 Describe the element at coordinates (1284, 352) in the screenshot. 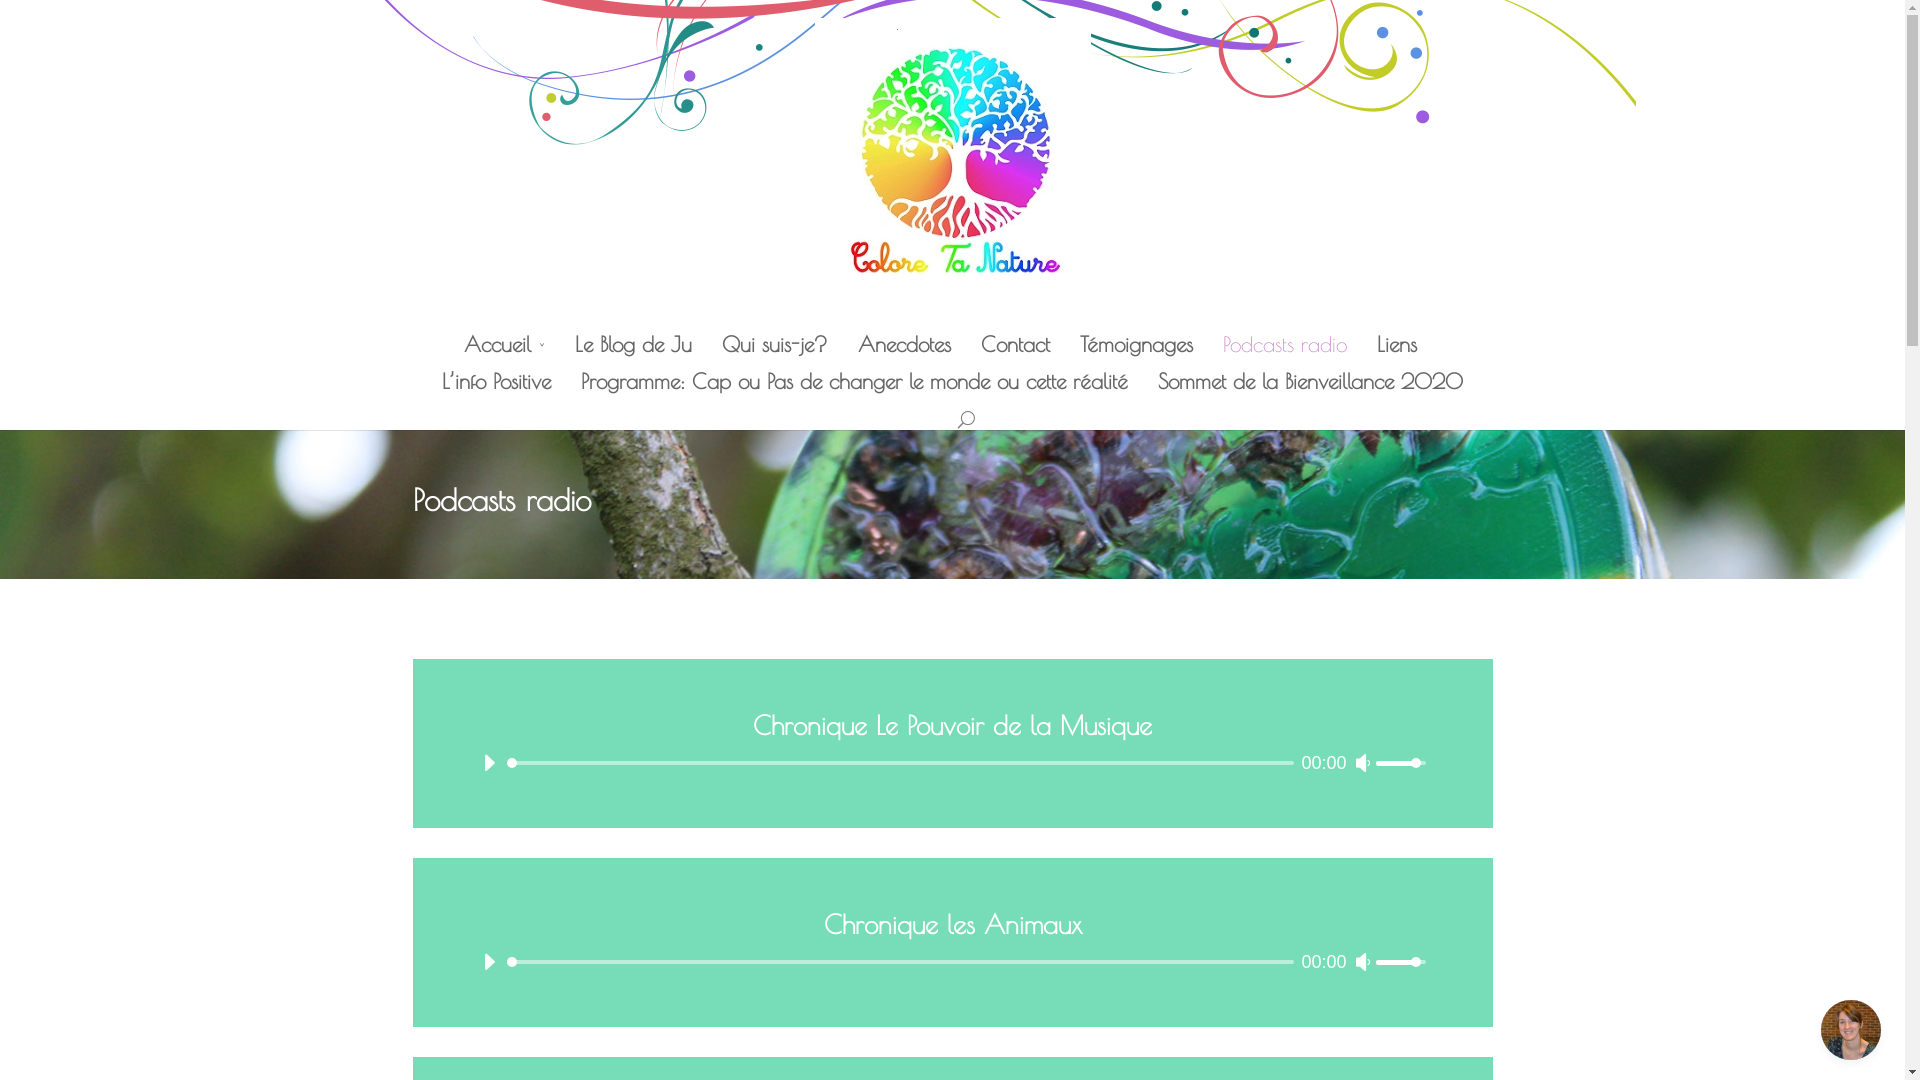

I see `Podcasts radio` at that location.